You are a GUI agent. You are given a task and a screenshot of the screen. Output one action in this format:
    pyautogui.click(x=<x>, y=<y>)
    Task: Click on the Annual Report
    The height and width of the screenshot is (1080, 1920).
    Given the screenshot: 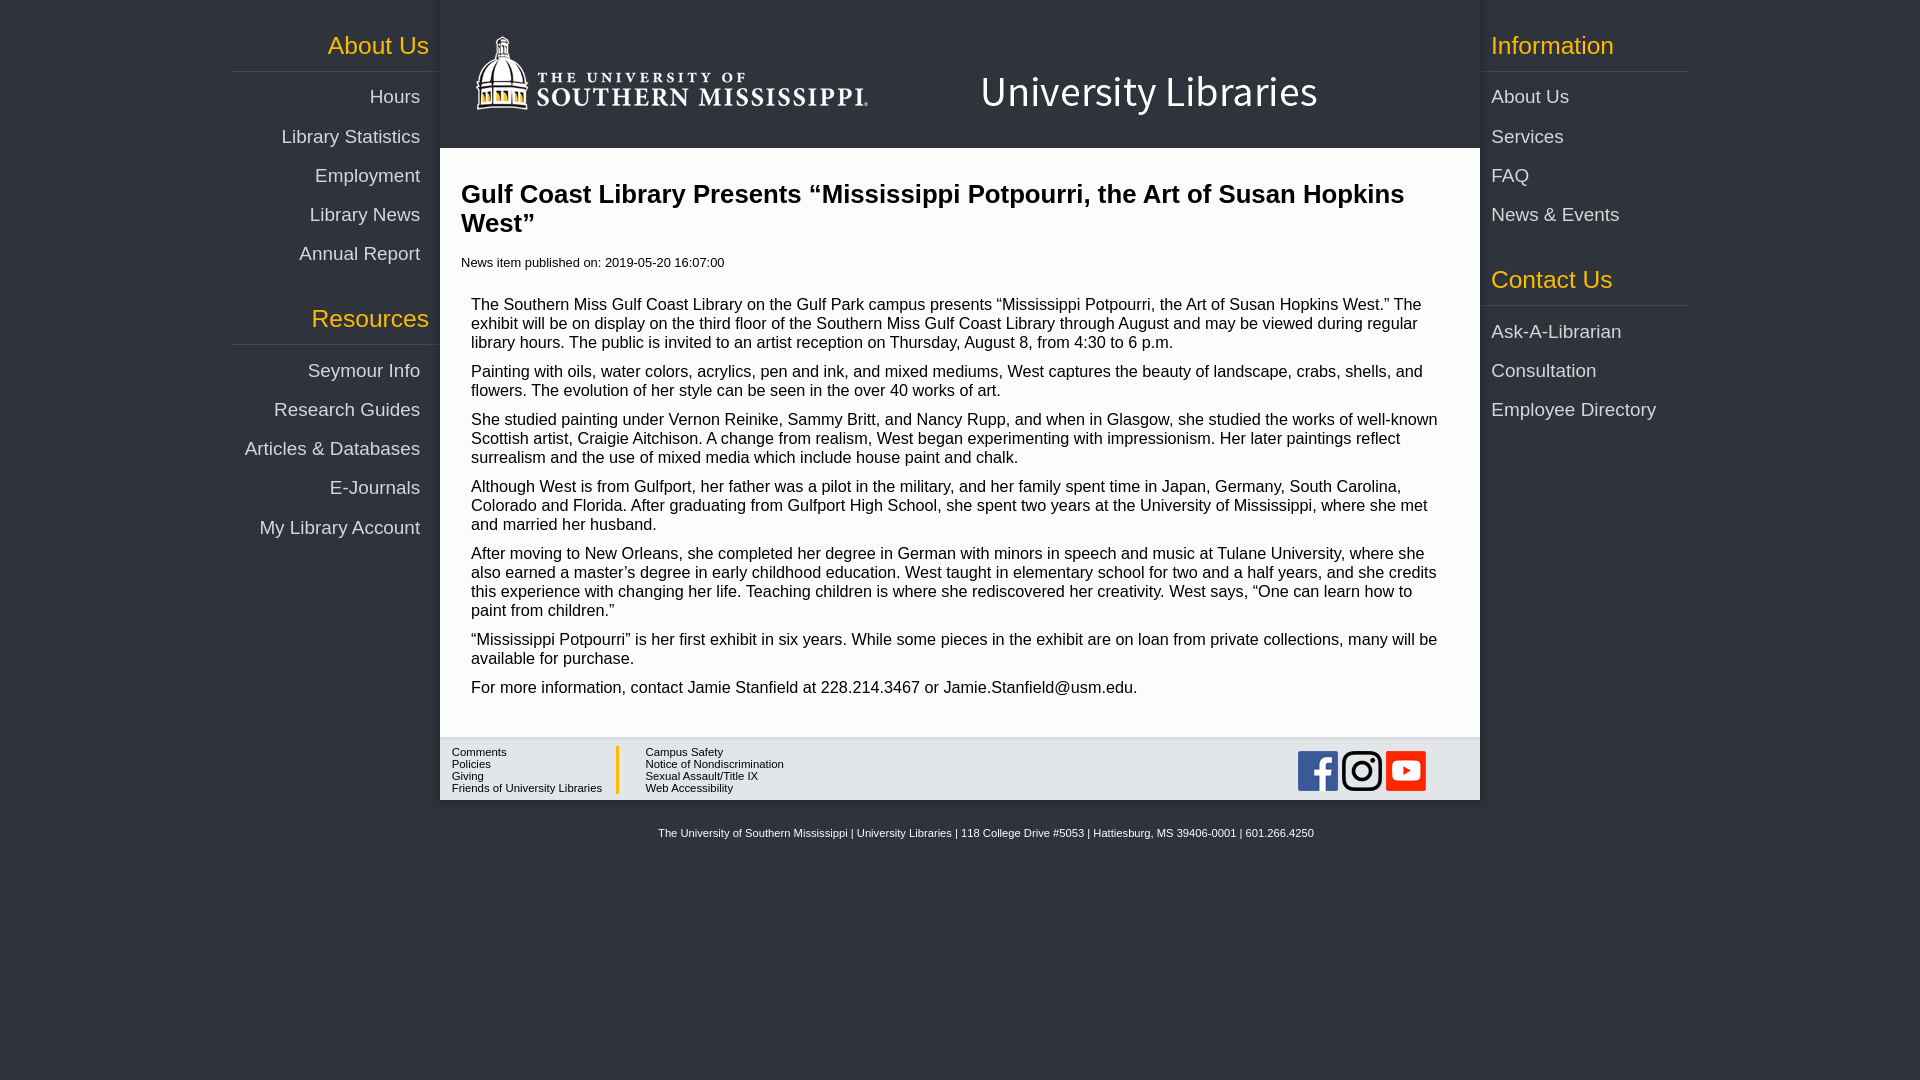 What is the action you would take?
    pyautogui.click(x=319, y=254)
    